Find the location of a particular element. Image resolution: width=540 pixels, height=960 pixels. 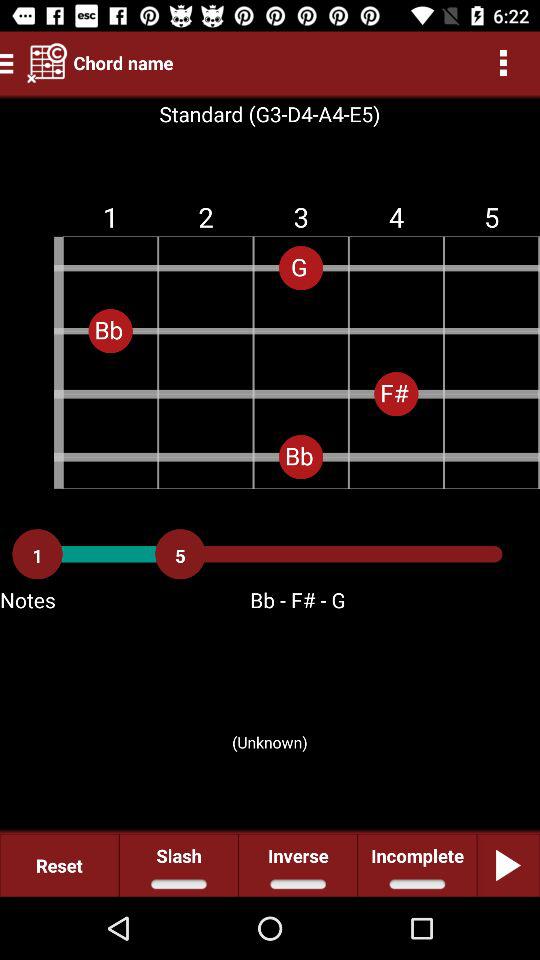

swipe until the incomplete item is located at coordinates (416, 864).